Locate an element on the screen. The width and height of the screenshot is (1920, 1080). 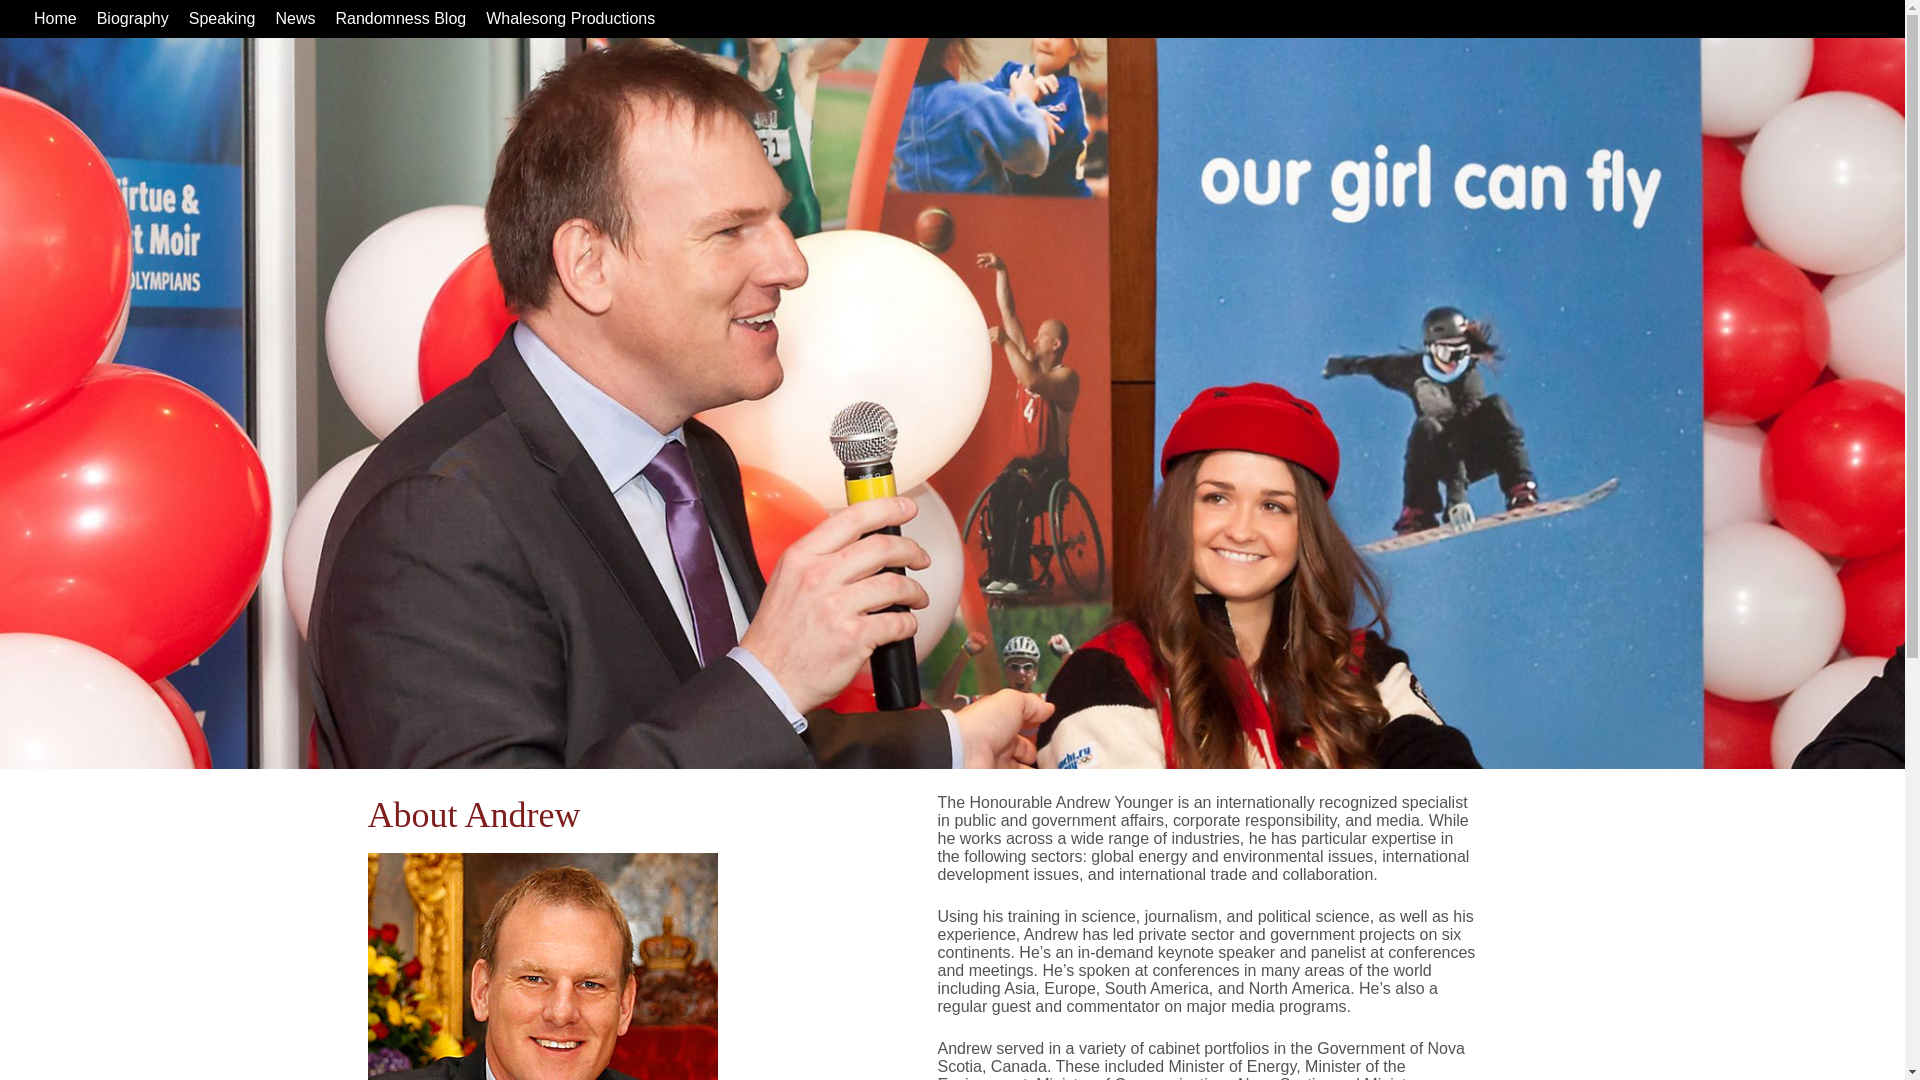
News is located at coordinates (294, 18).